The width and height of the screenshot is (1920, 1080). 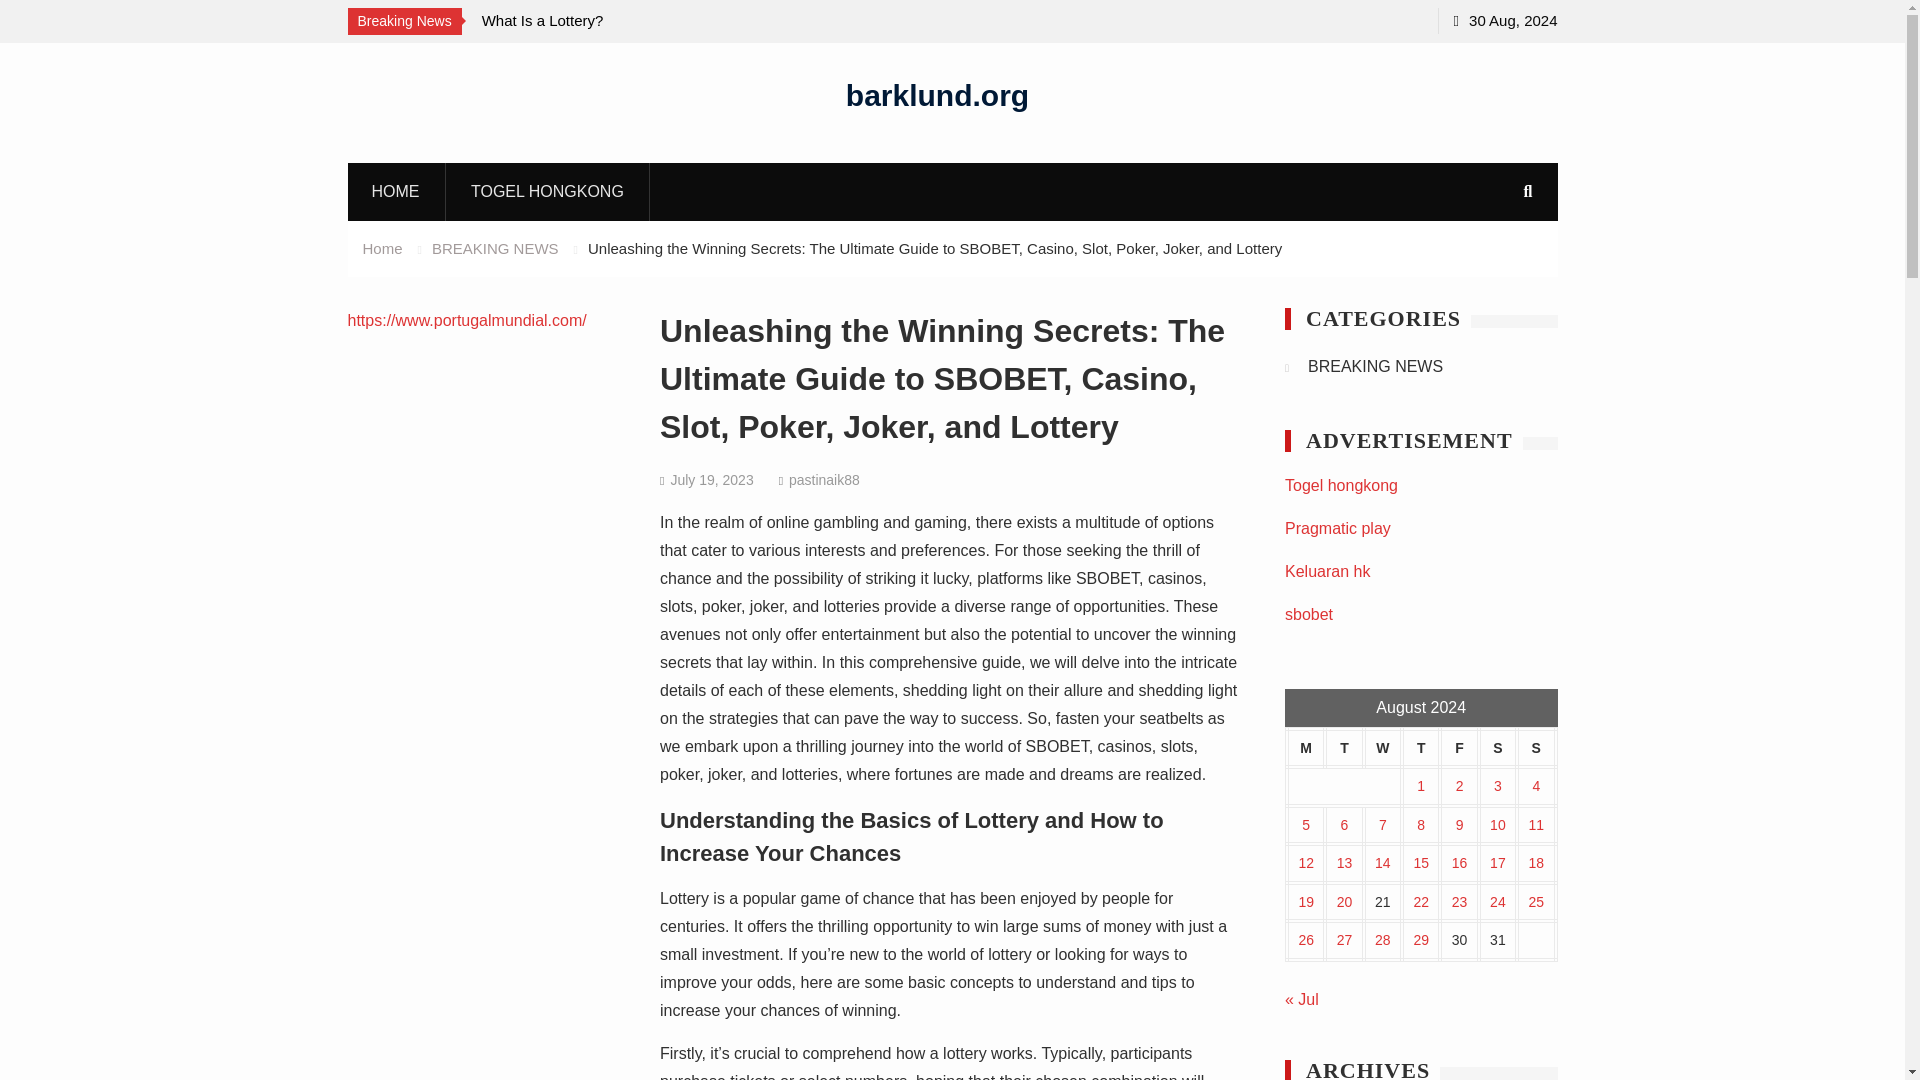 What do you see at coordinates (711, 480) in the screenshot?
I see `July 19, 2023` at bounding box center [711, 480].